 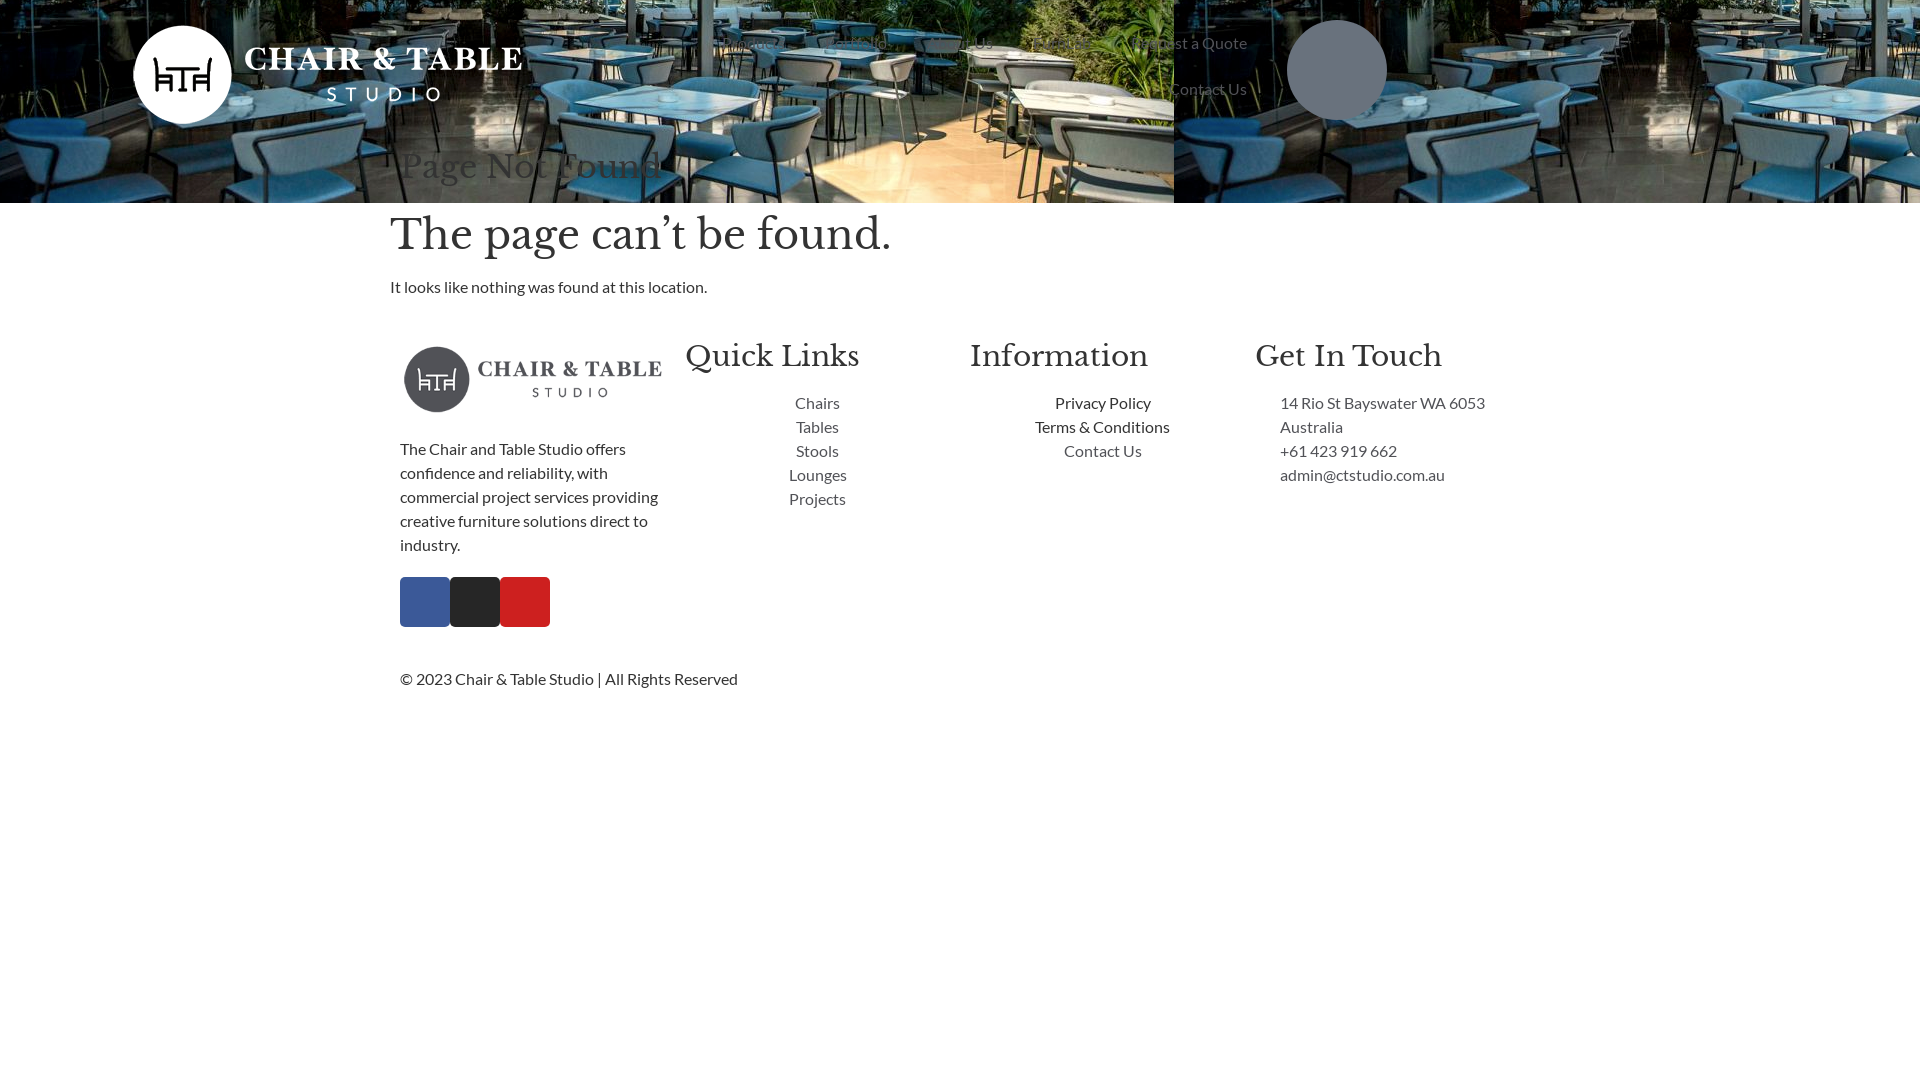 What do you see at coordinates (960, 43) in the screenshot?
I see `About Us` at bounding box center [960, 43].